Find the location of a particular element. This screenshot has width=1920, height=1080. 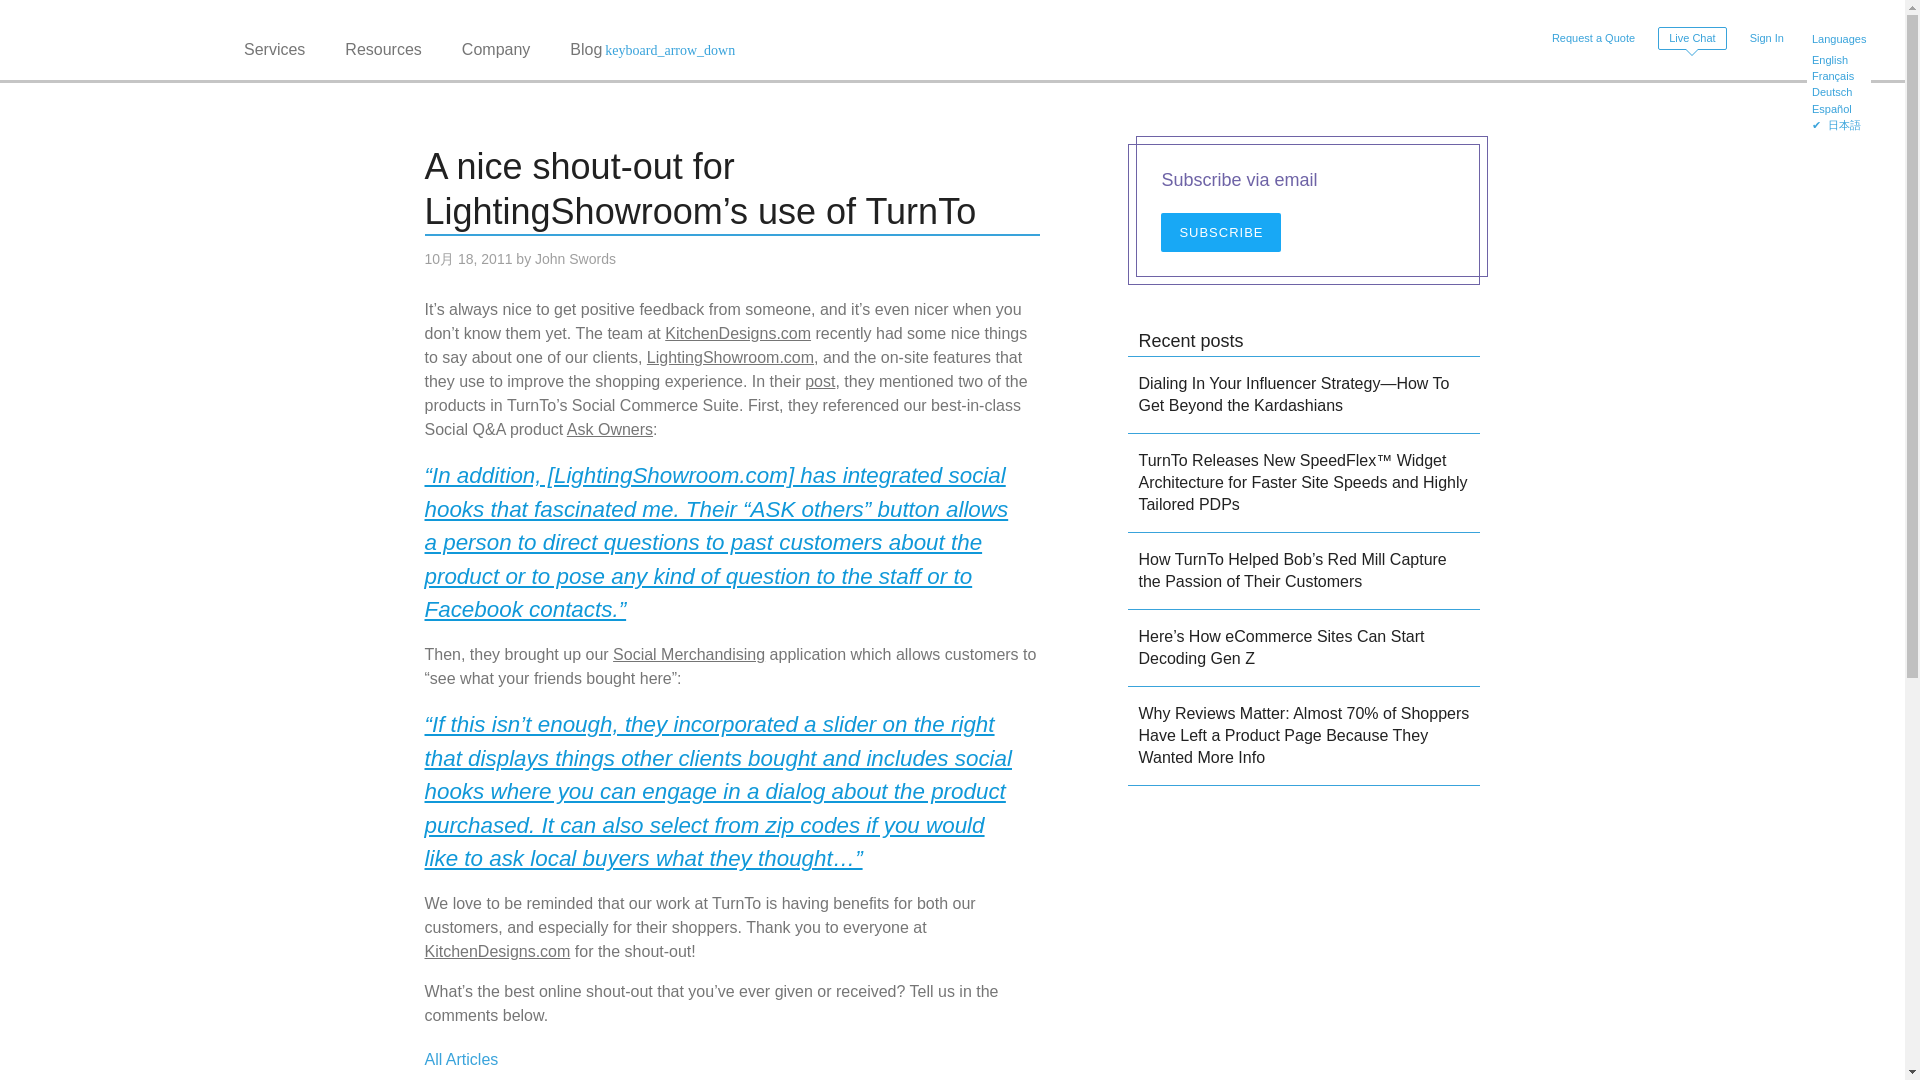

Sign In is located at coordinates (1766, 38).